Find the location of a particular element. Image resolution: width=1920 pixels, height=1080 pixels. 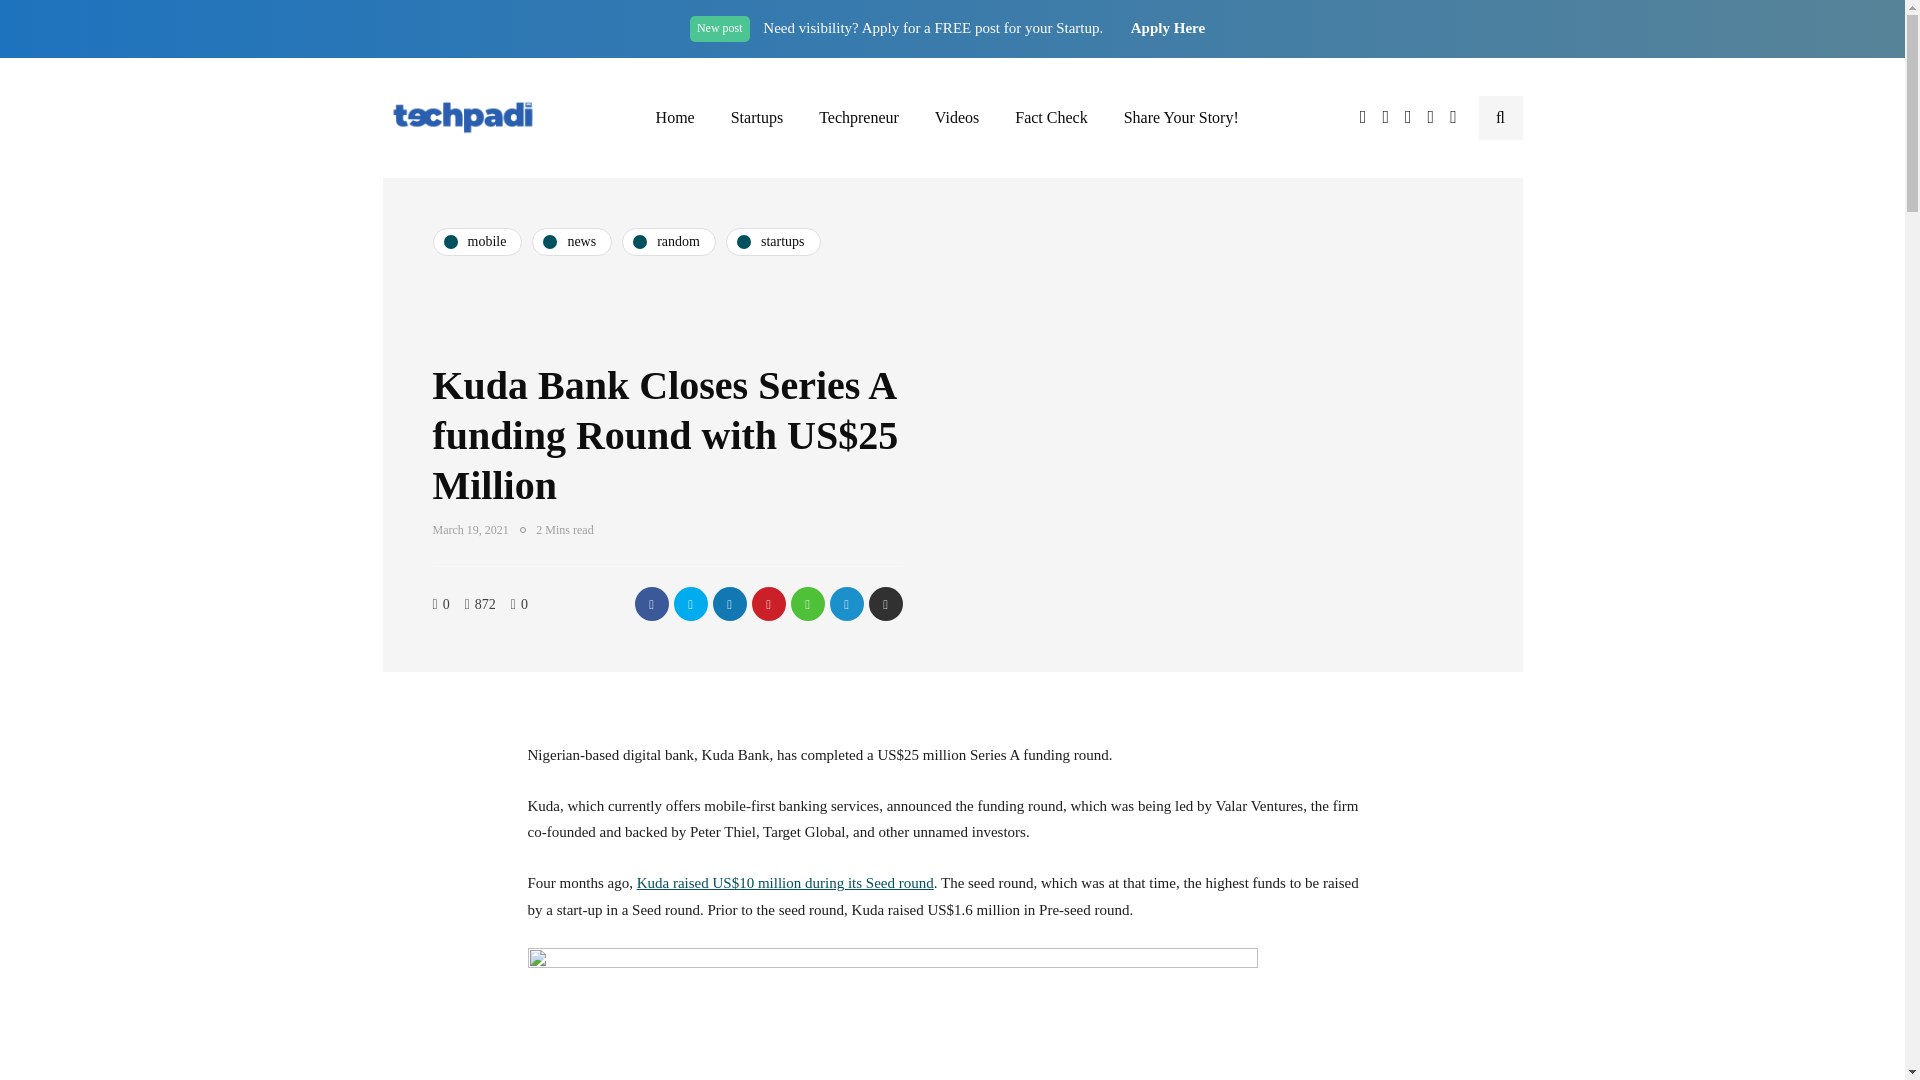

Share to Telegram is located at coordinates (846, 604).